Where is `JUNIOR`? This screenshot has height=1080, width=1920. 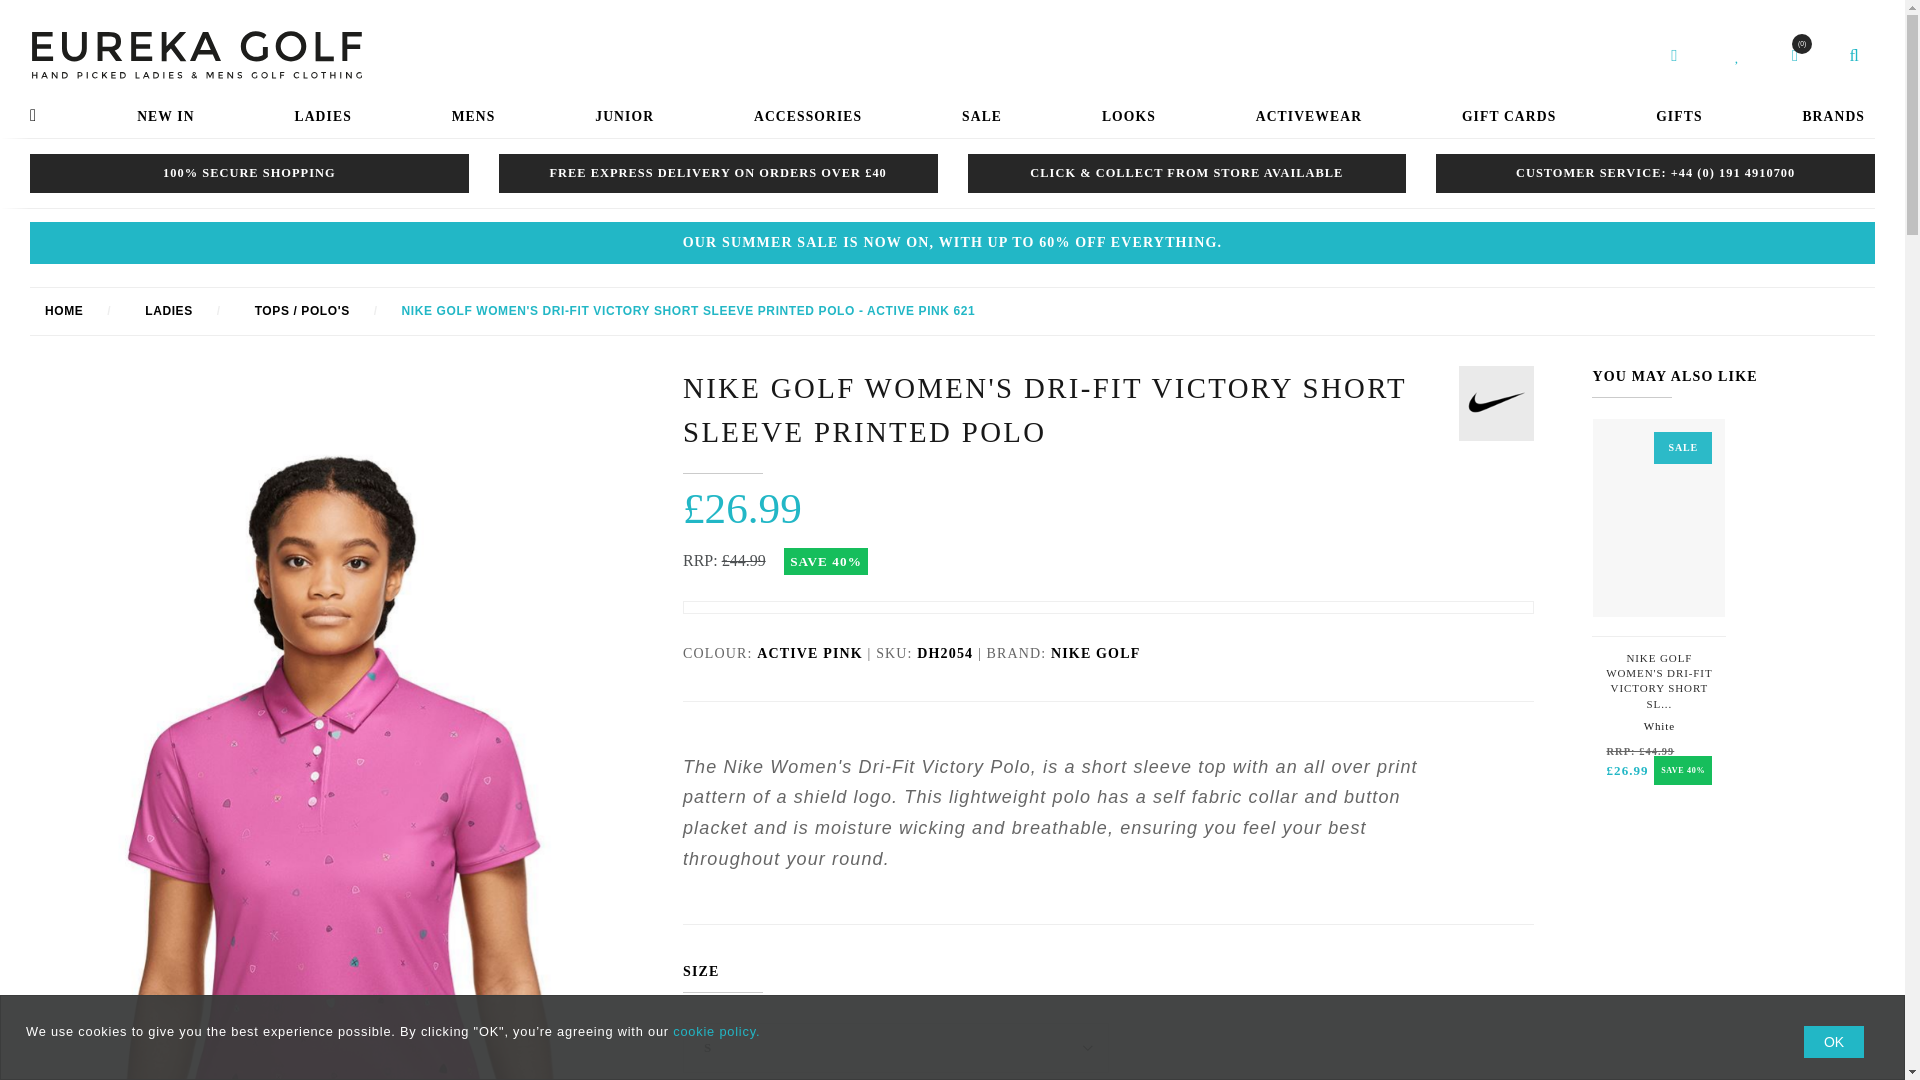 JUNIOR is located at coordinates (624, 117).